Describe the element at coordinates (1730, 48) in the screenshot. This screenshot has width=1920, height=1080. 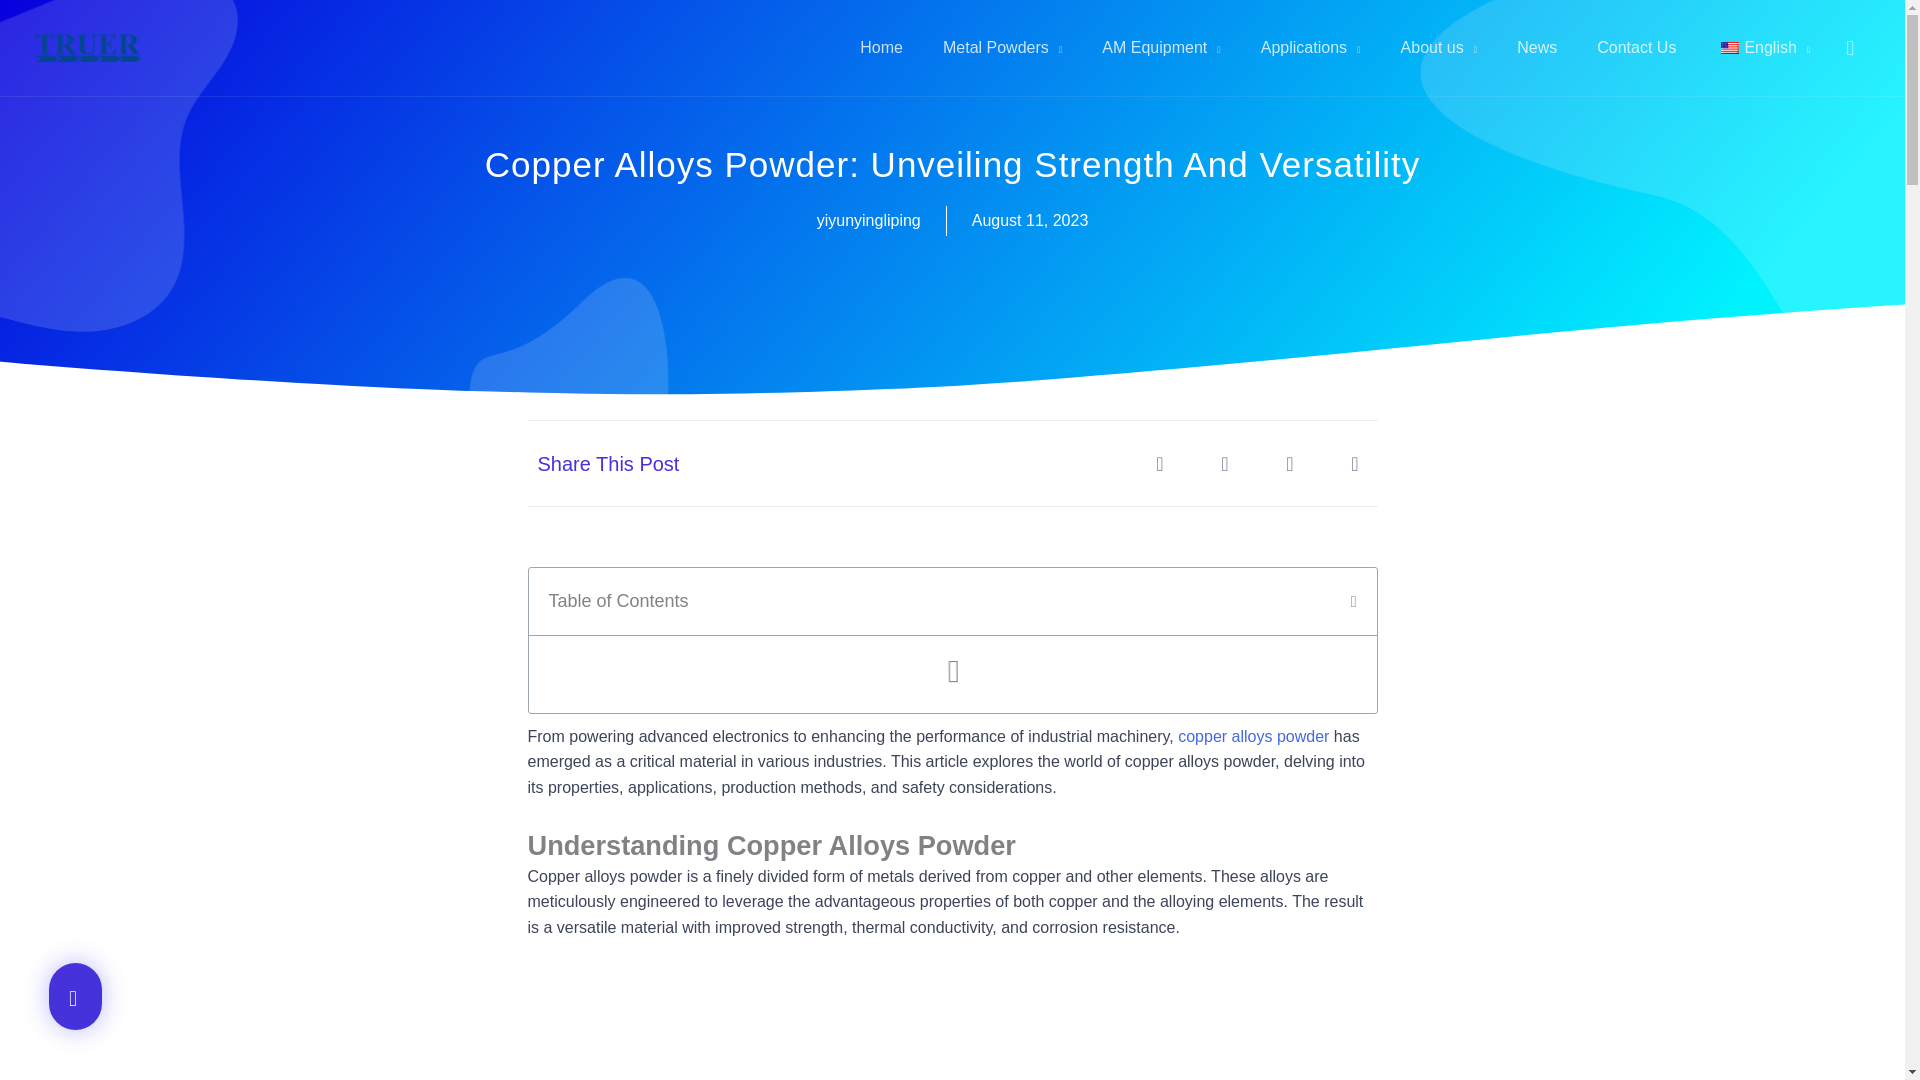
I see `English` at that location.